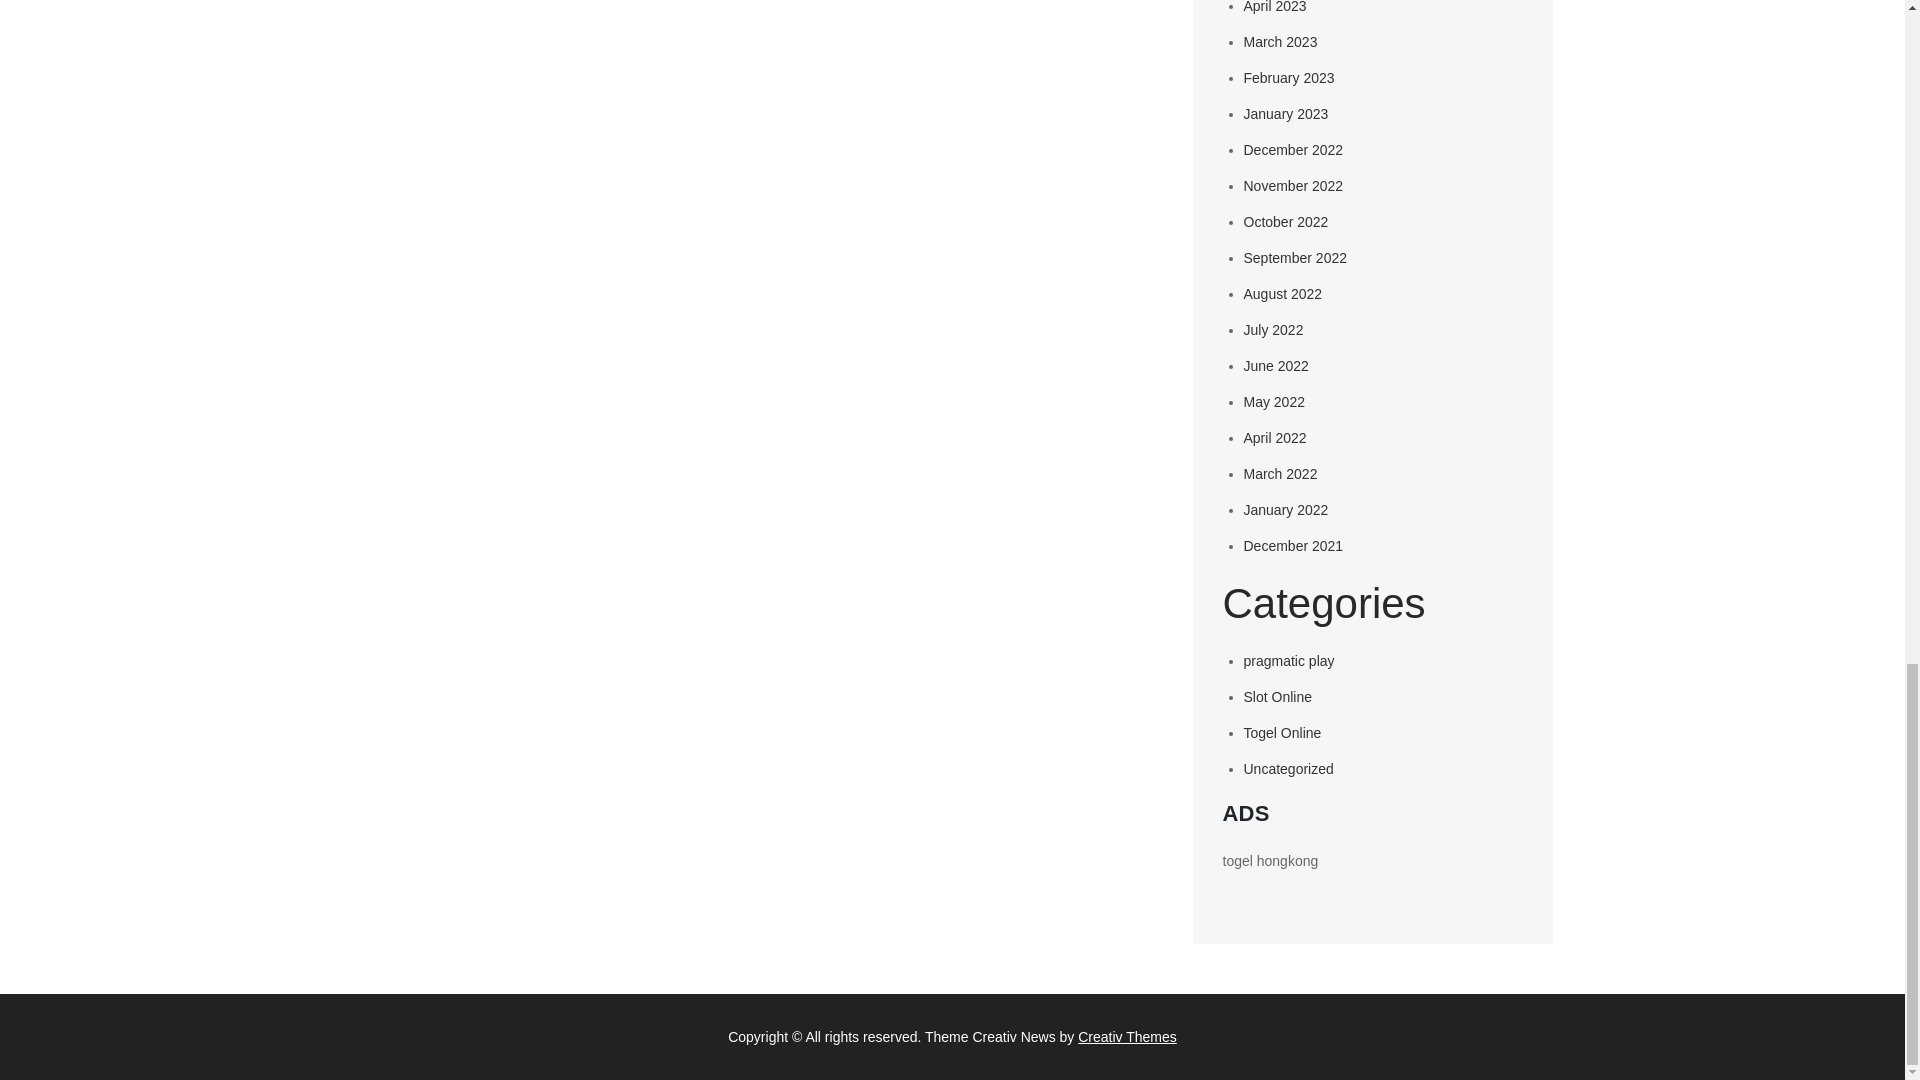 This screenshot has width=1920, height=1080. Describe the element at coordinates (1294, 186) in the screenshot. I see `November 2022` at that location.